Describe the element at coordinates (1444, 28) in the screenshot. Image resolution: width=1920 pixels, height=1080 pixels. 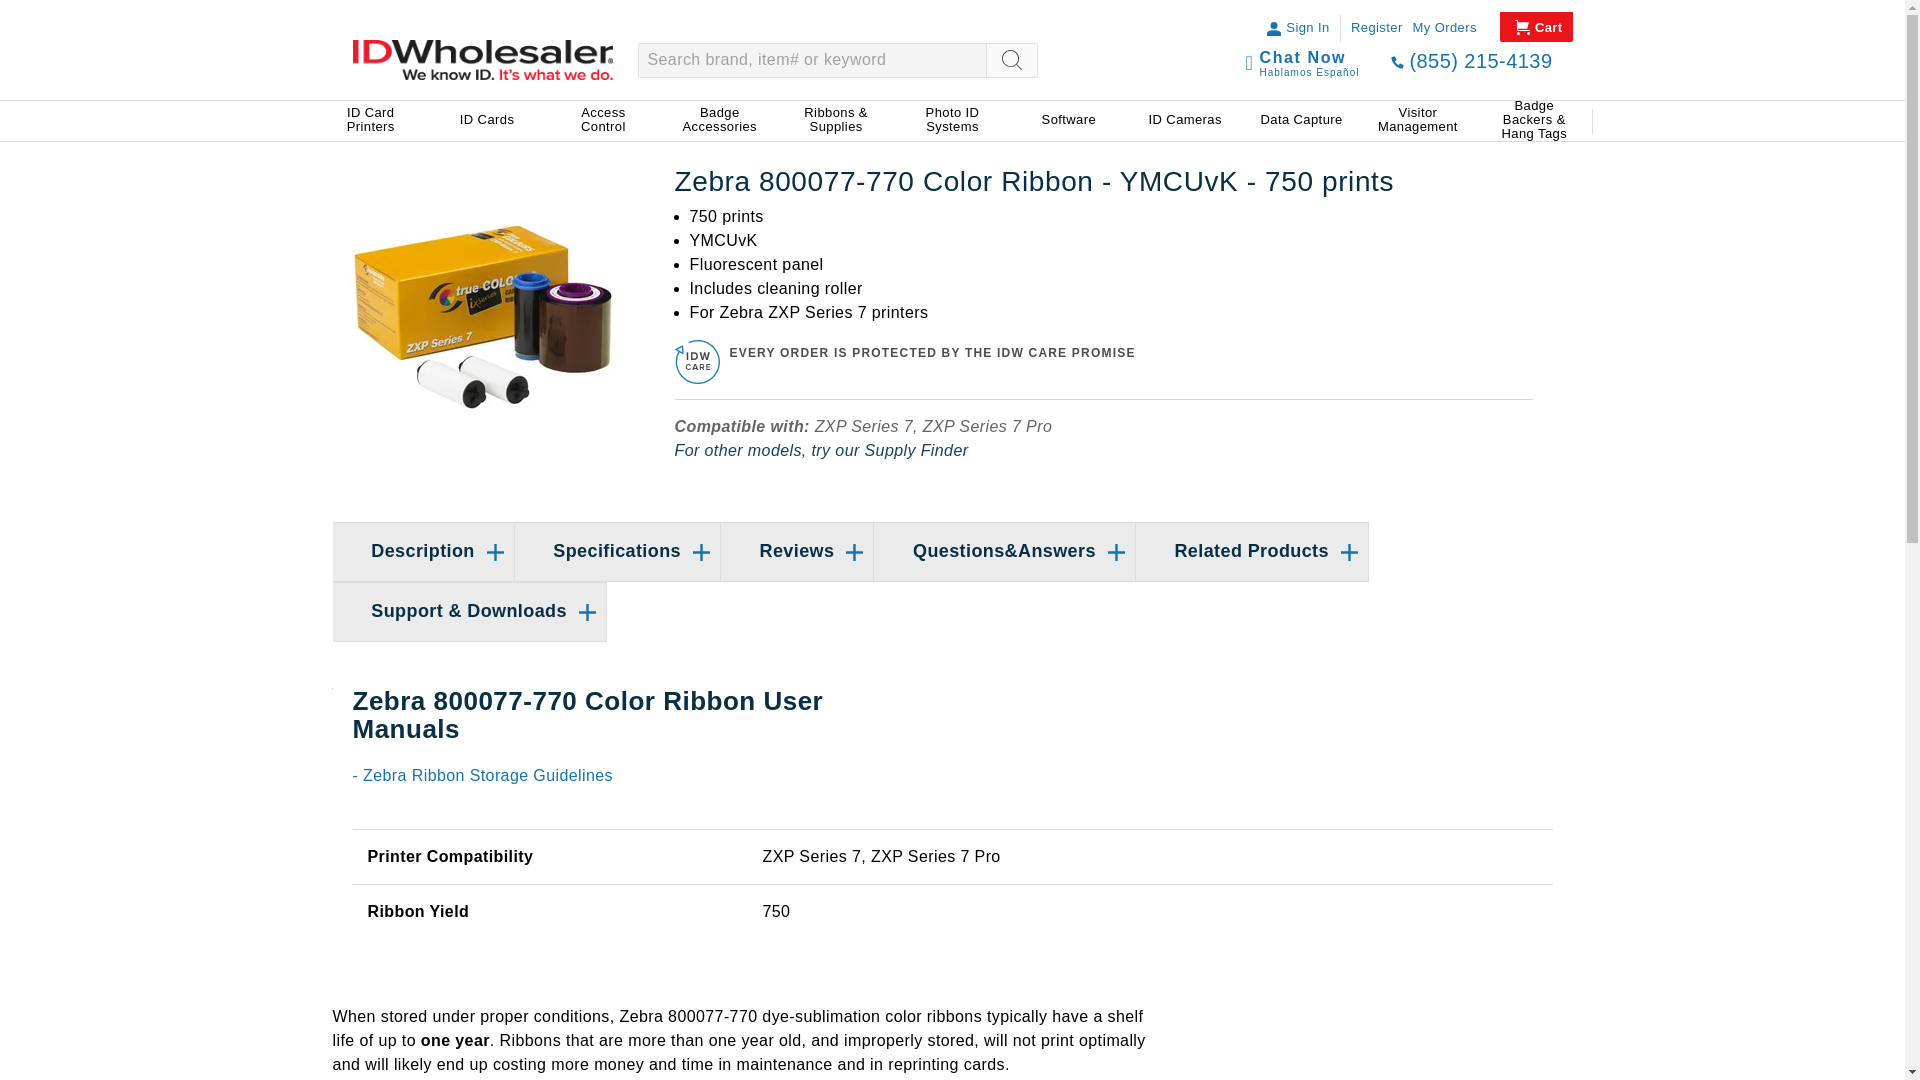
I see `My Orders` at that location.